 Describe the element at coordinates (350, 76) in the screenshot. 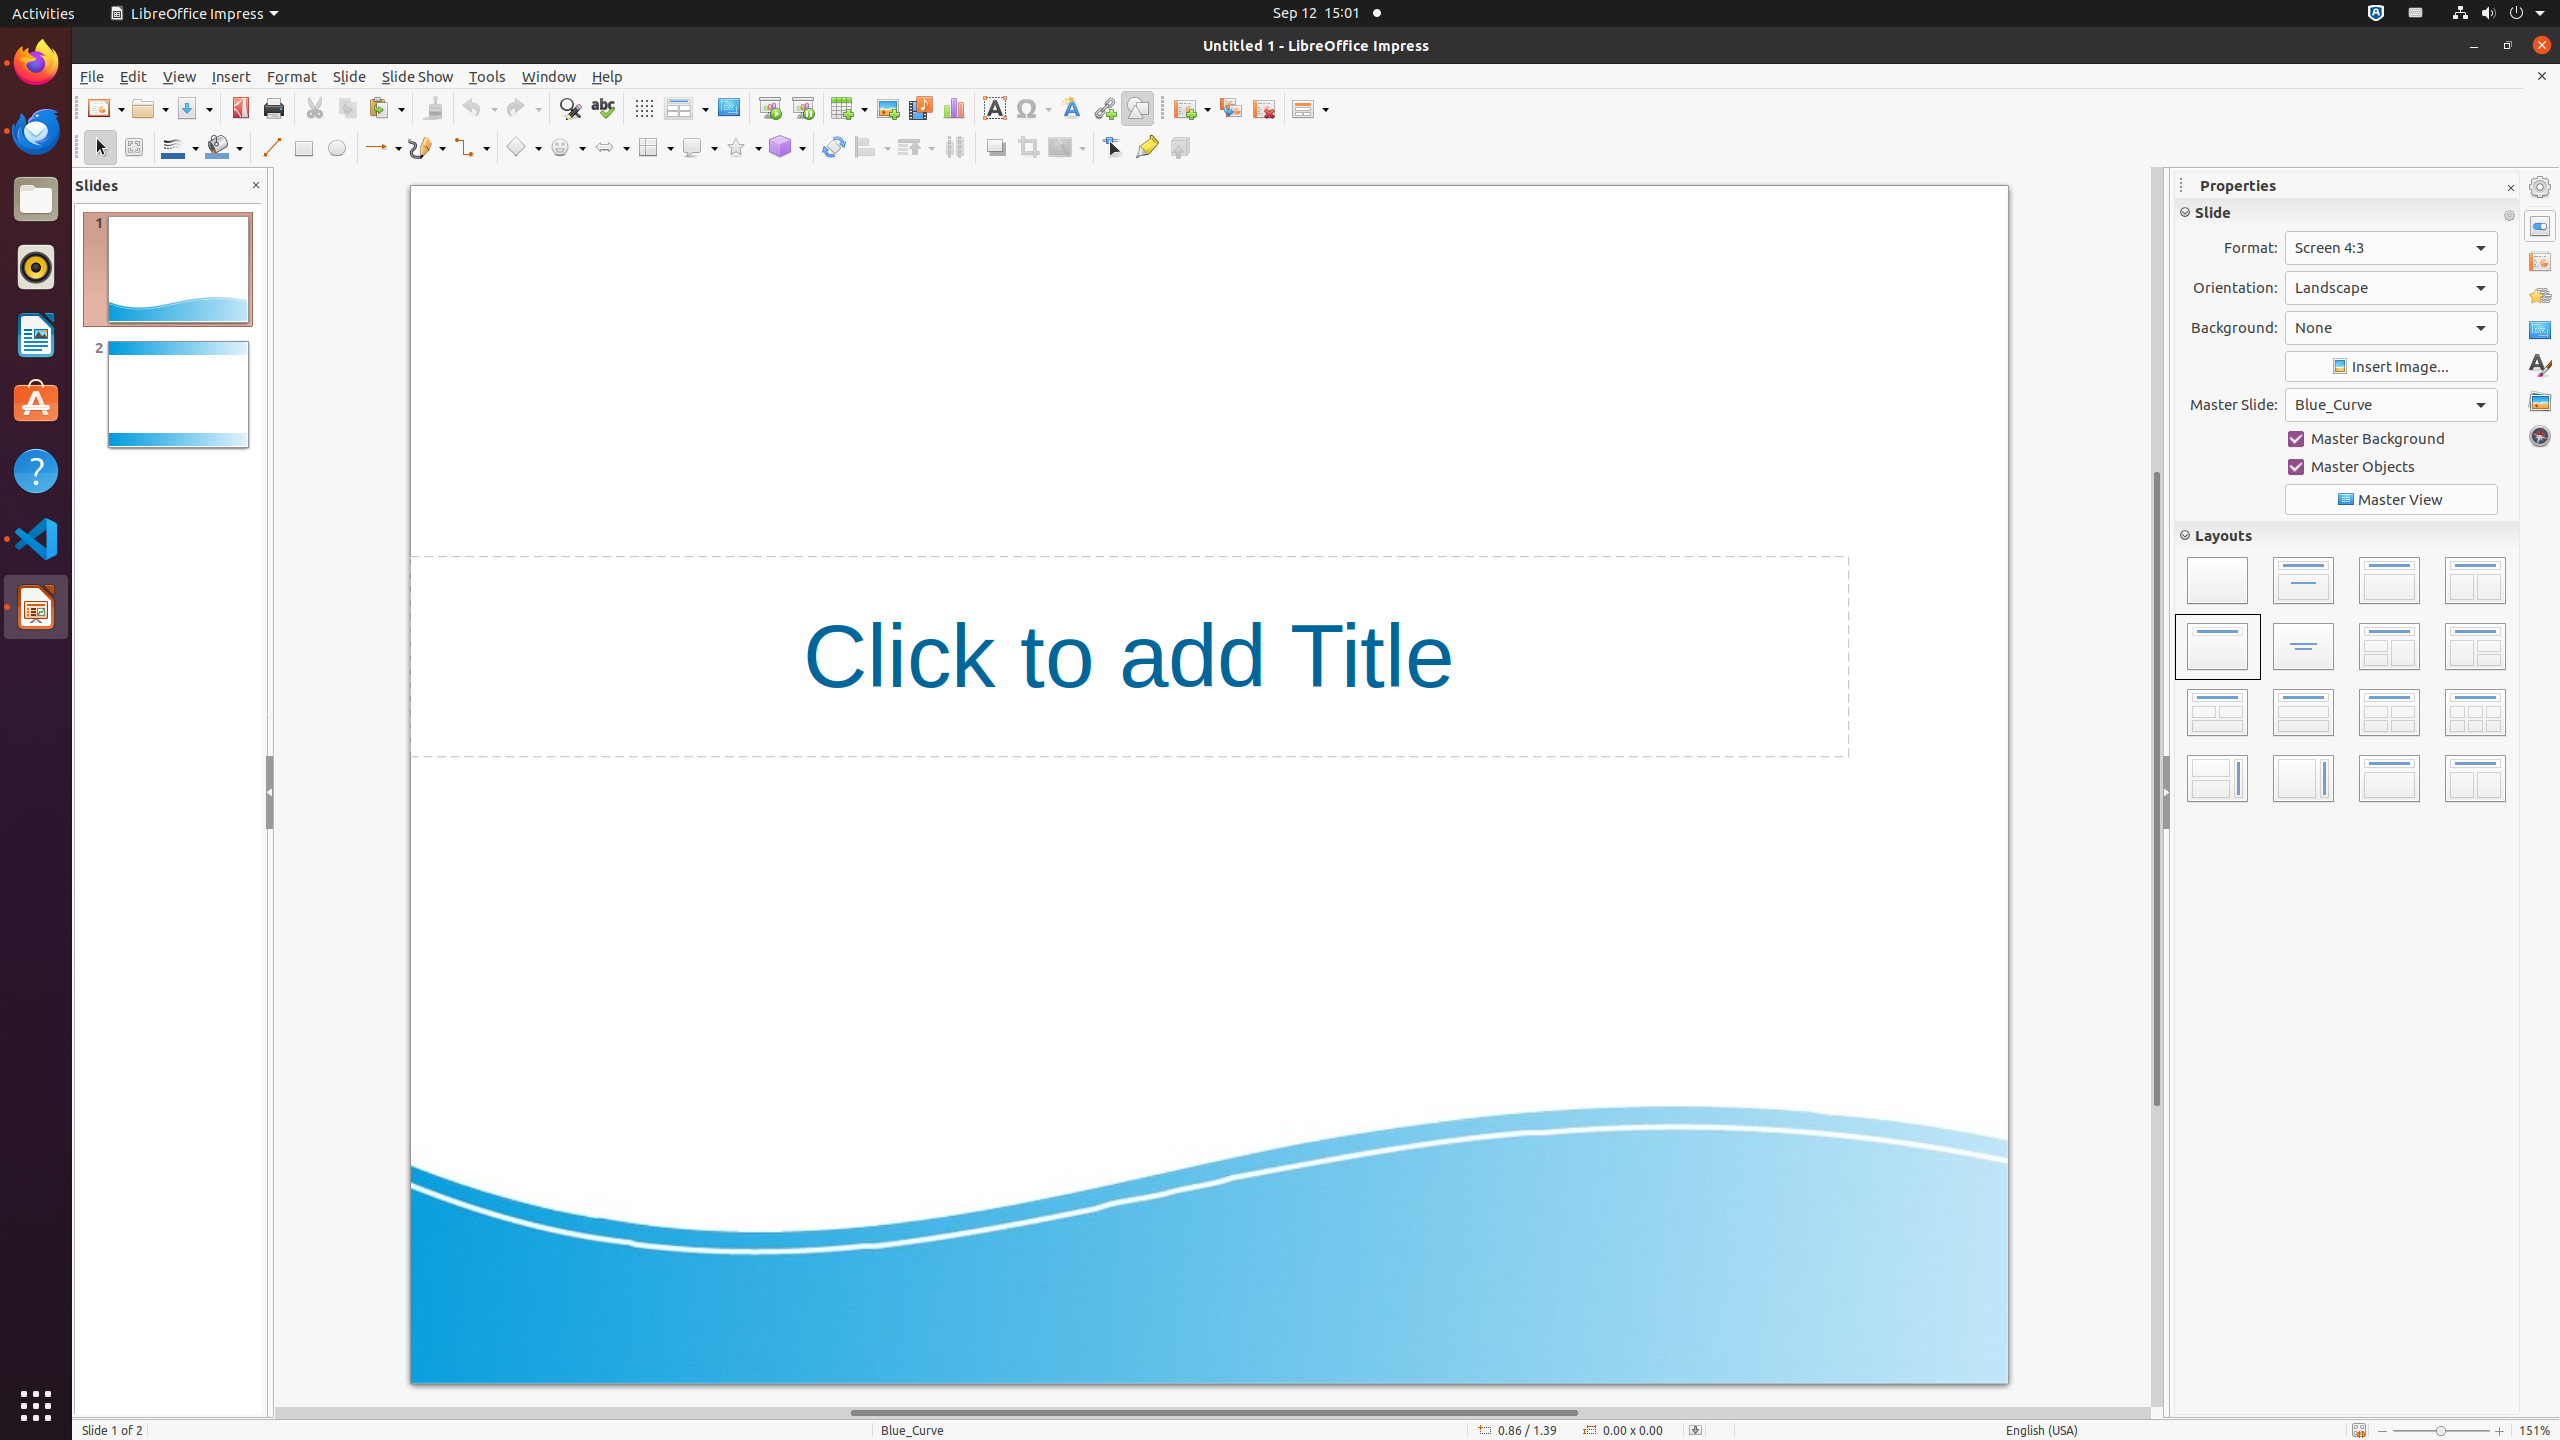

I see `Slide` at that location.